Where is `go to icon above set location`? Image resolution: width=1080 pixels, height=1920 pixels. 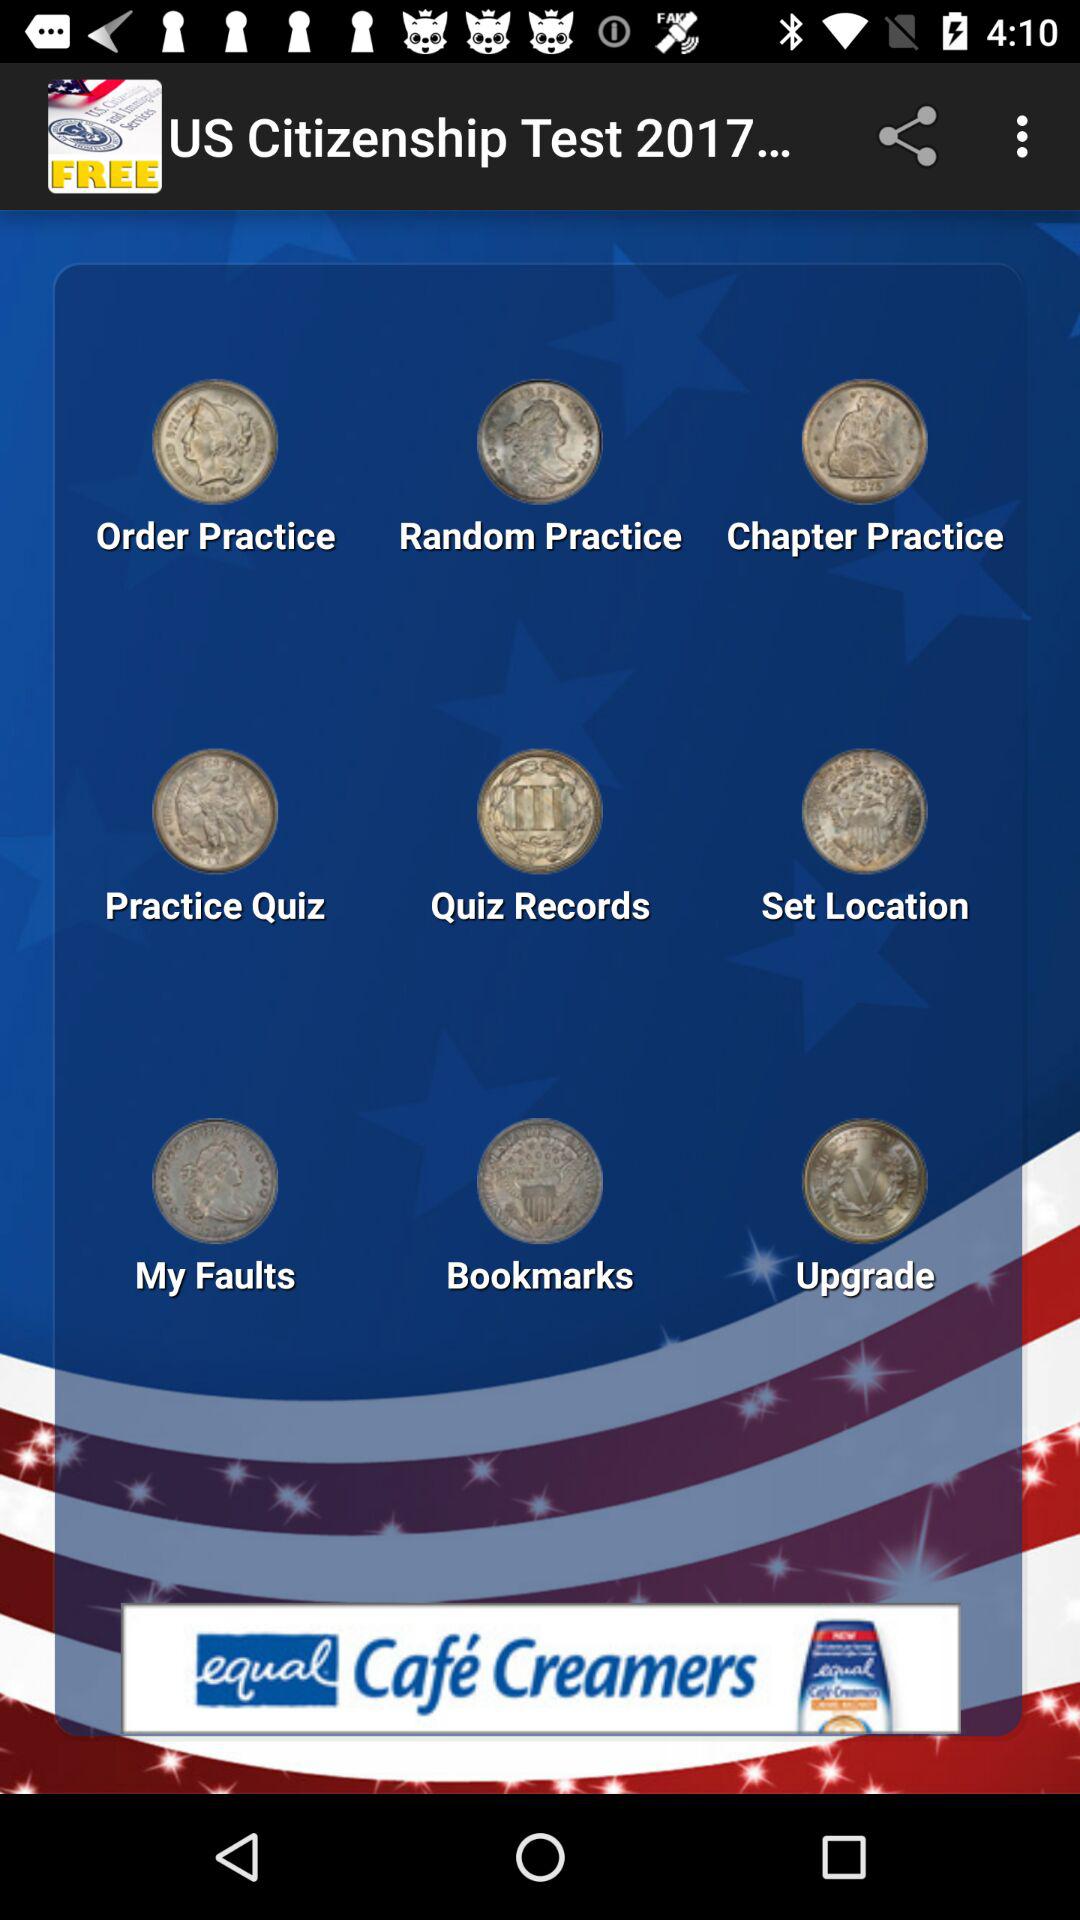
go to icon above set location is located at coordinates (864, 812).